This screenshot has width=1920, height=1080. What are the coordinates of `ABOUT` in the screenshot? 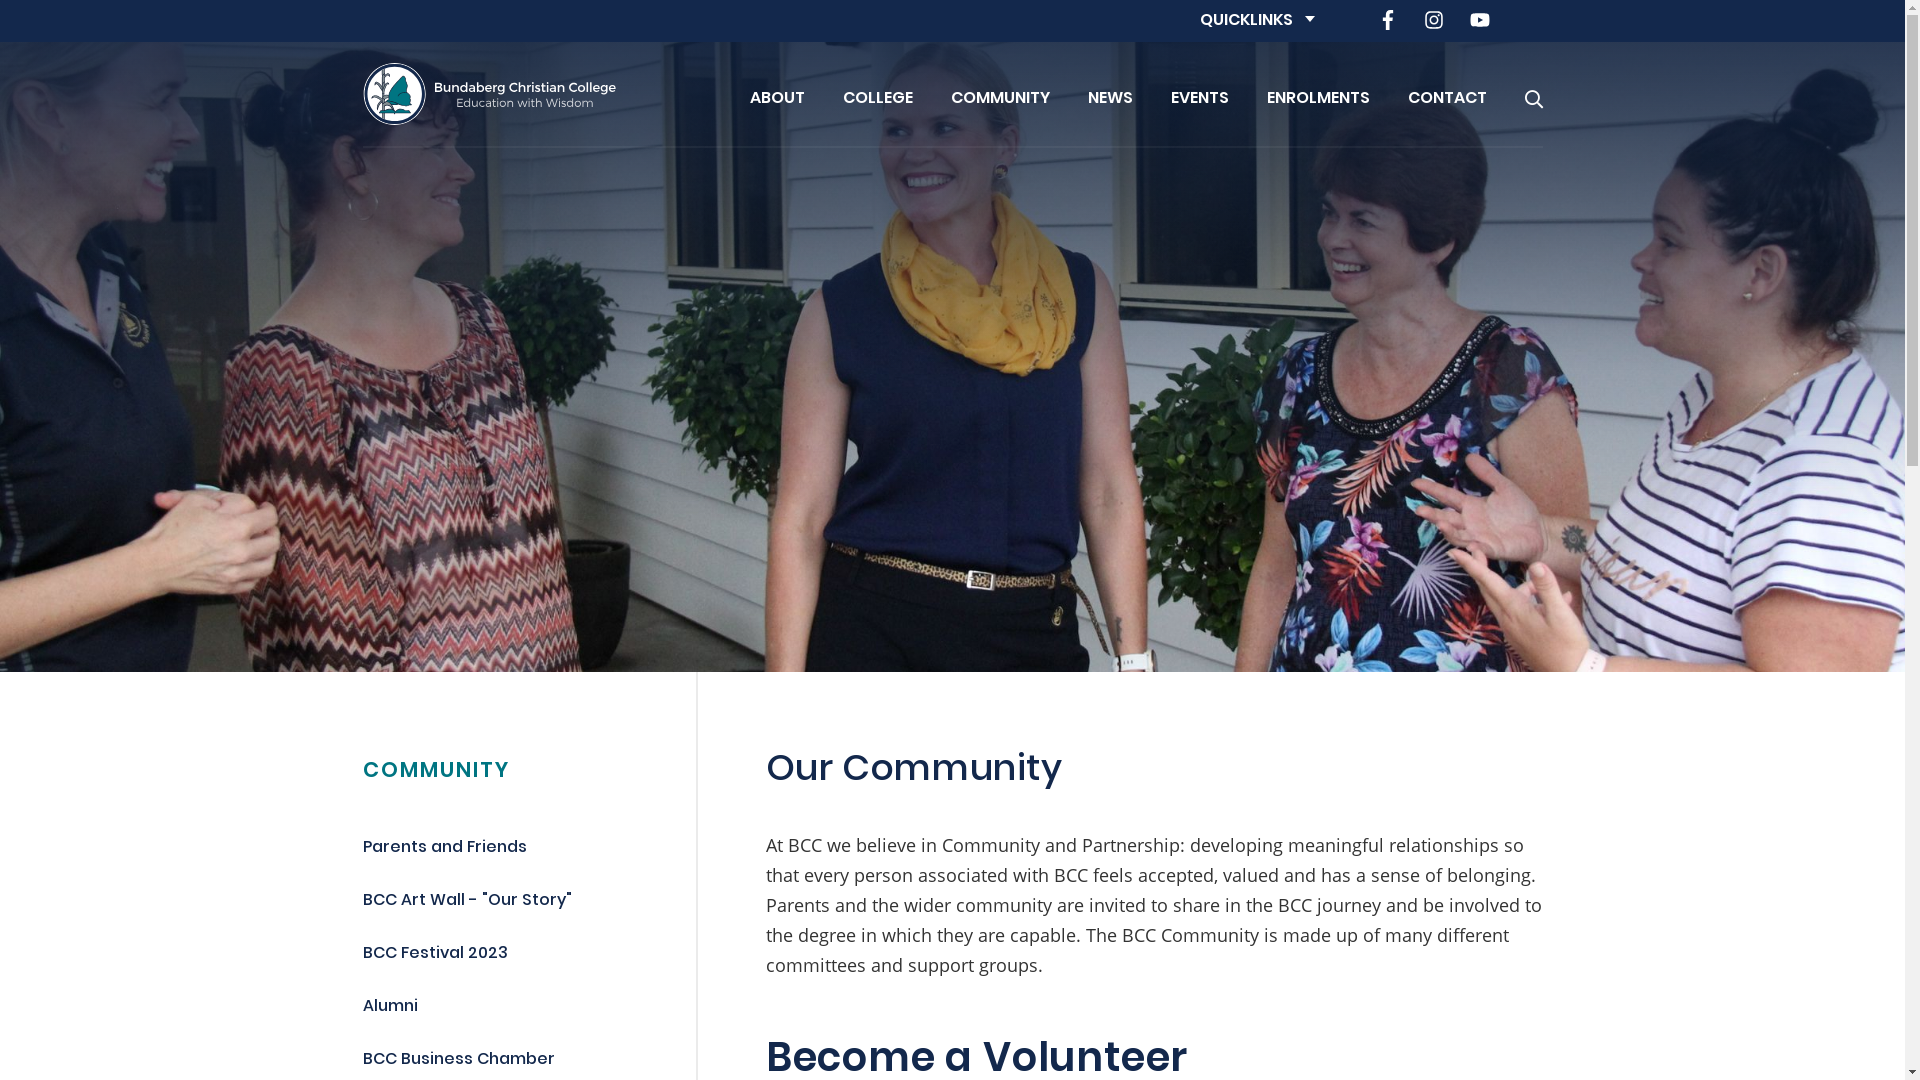 It's located at (778, 94).